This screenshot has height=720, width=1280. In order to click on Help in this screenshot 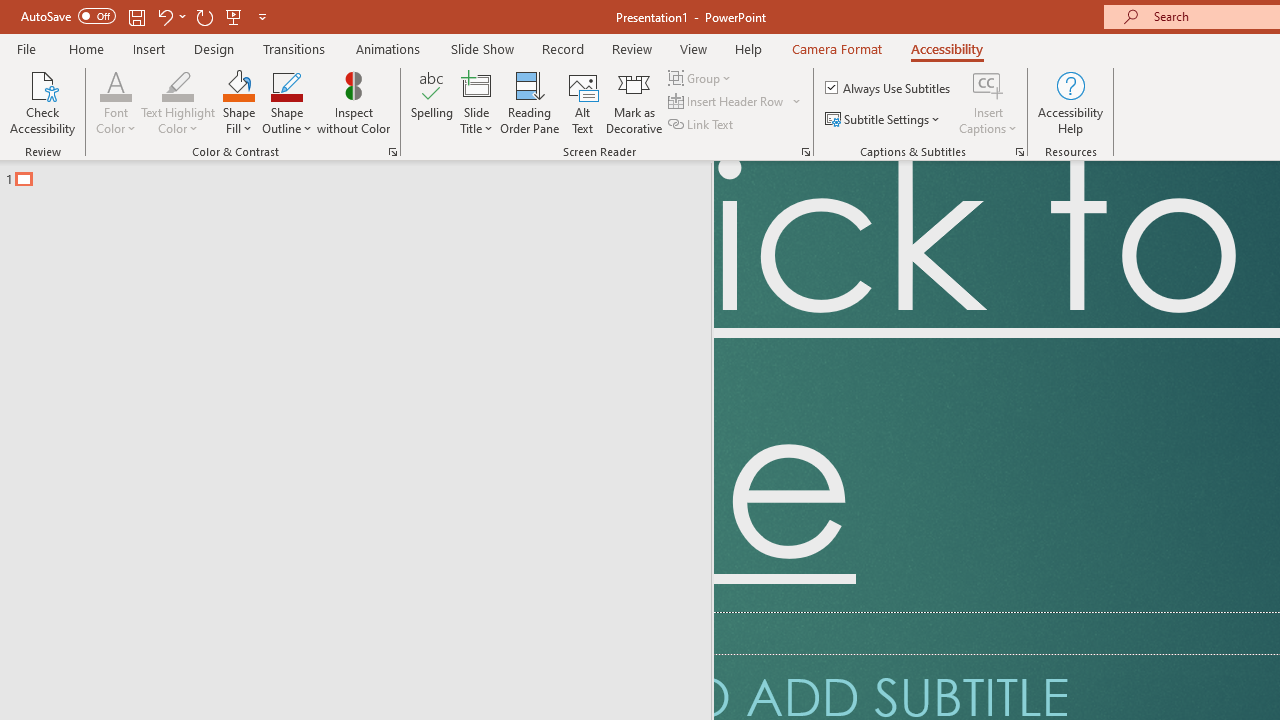, I will do `click(748, 48)`.